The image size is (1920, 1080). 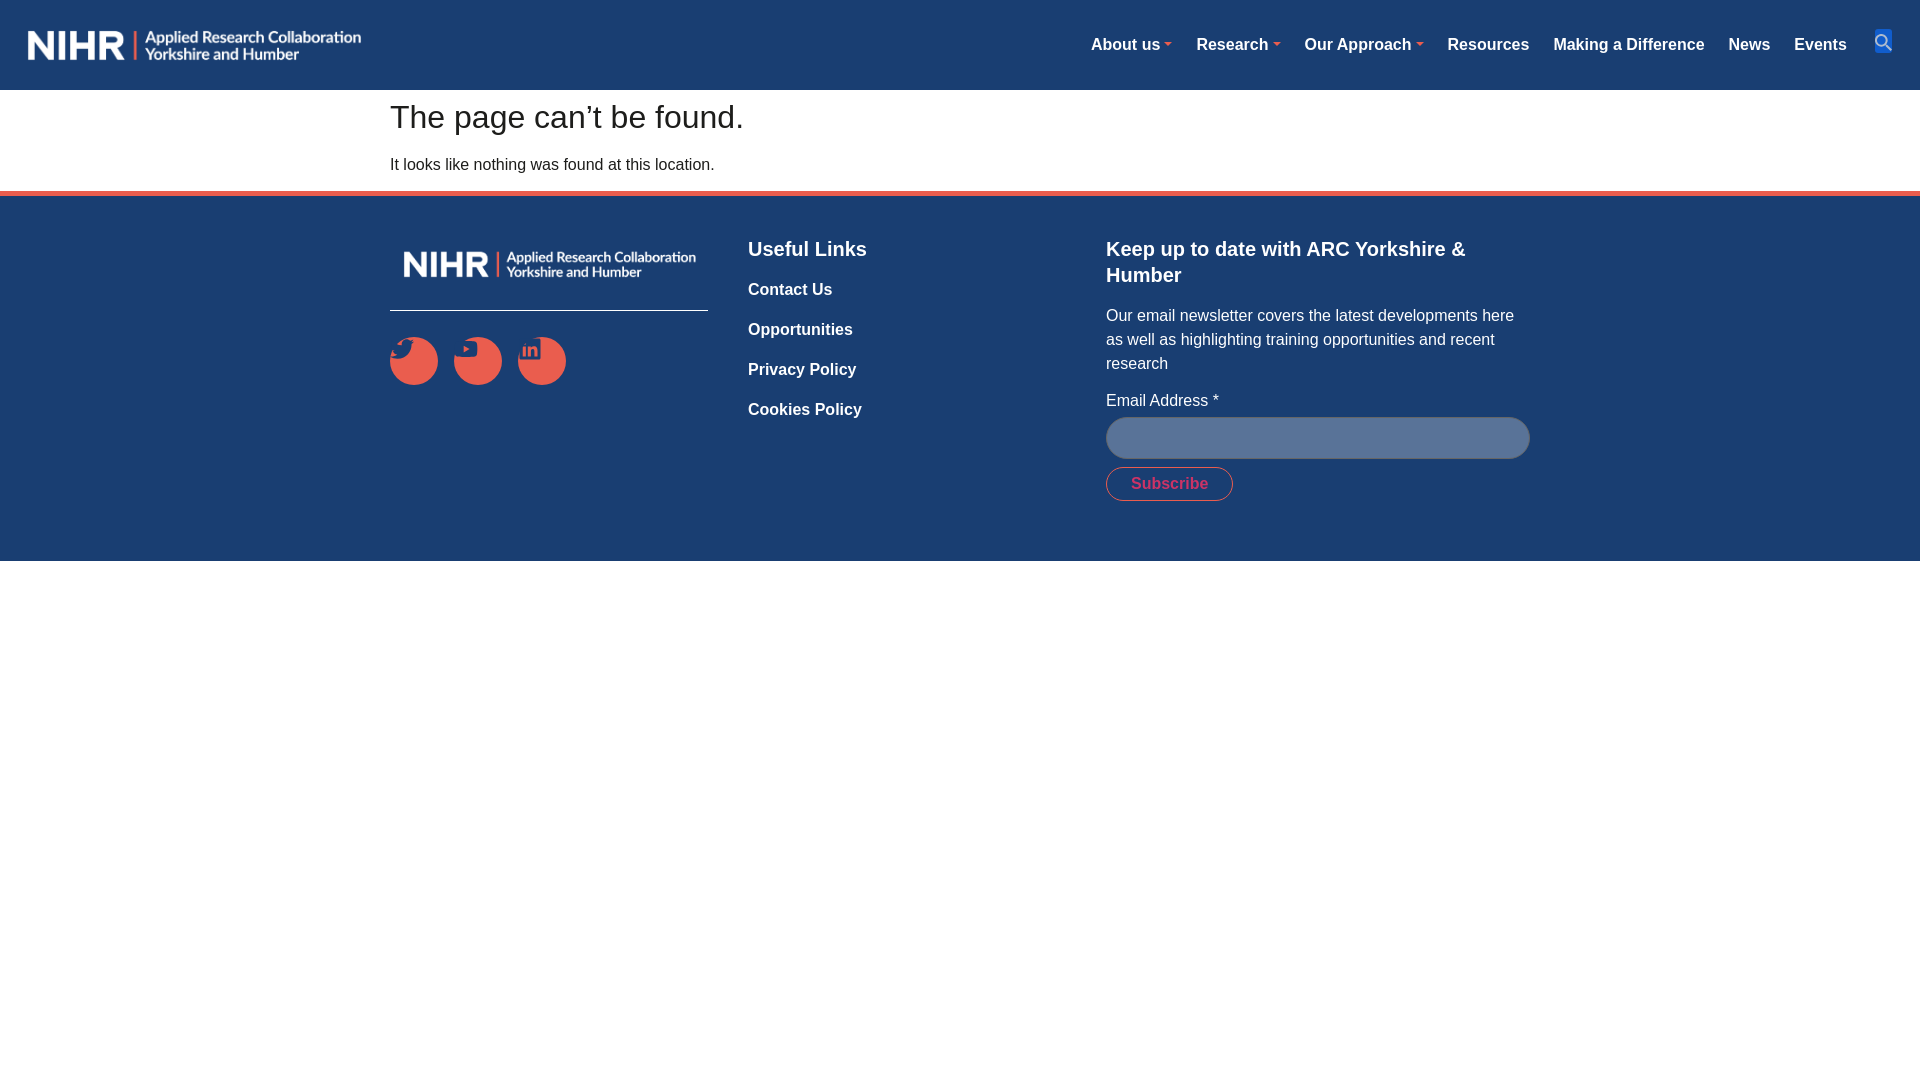 I want to click on Contact Us, so click(x=805, y=290).